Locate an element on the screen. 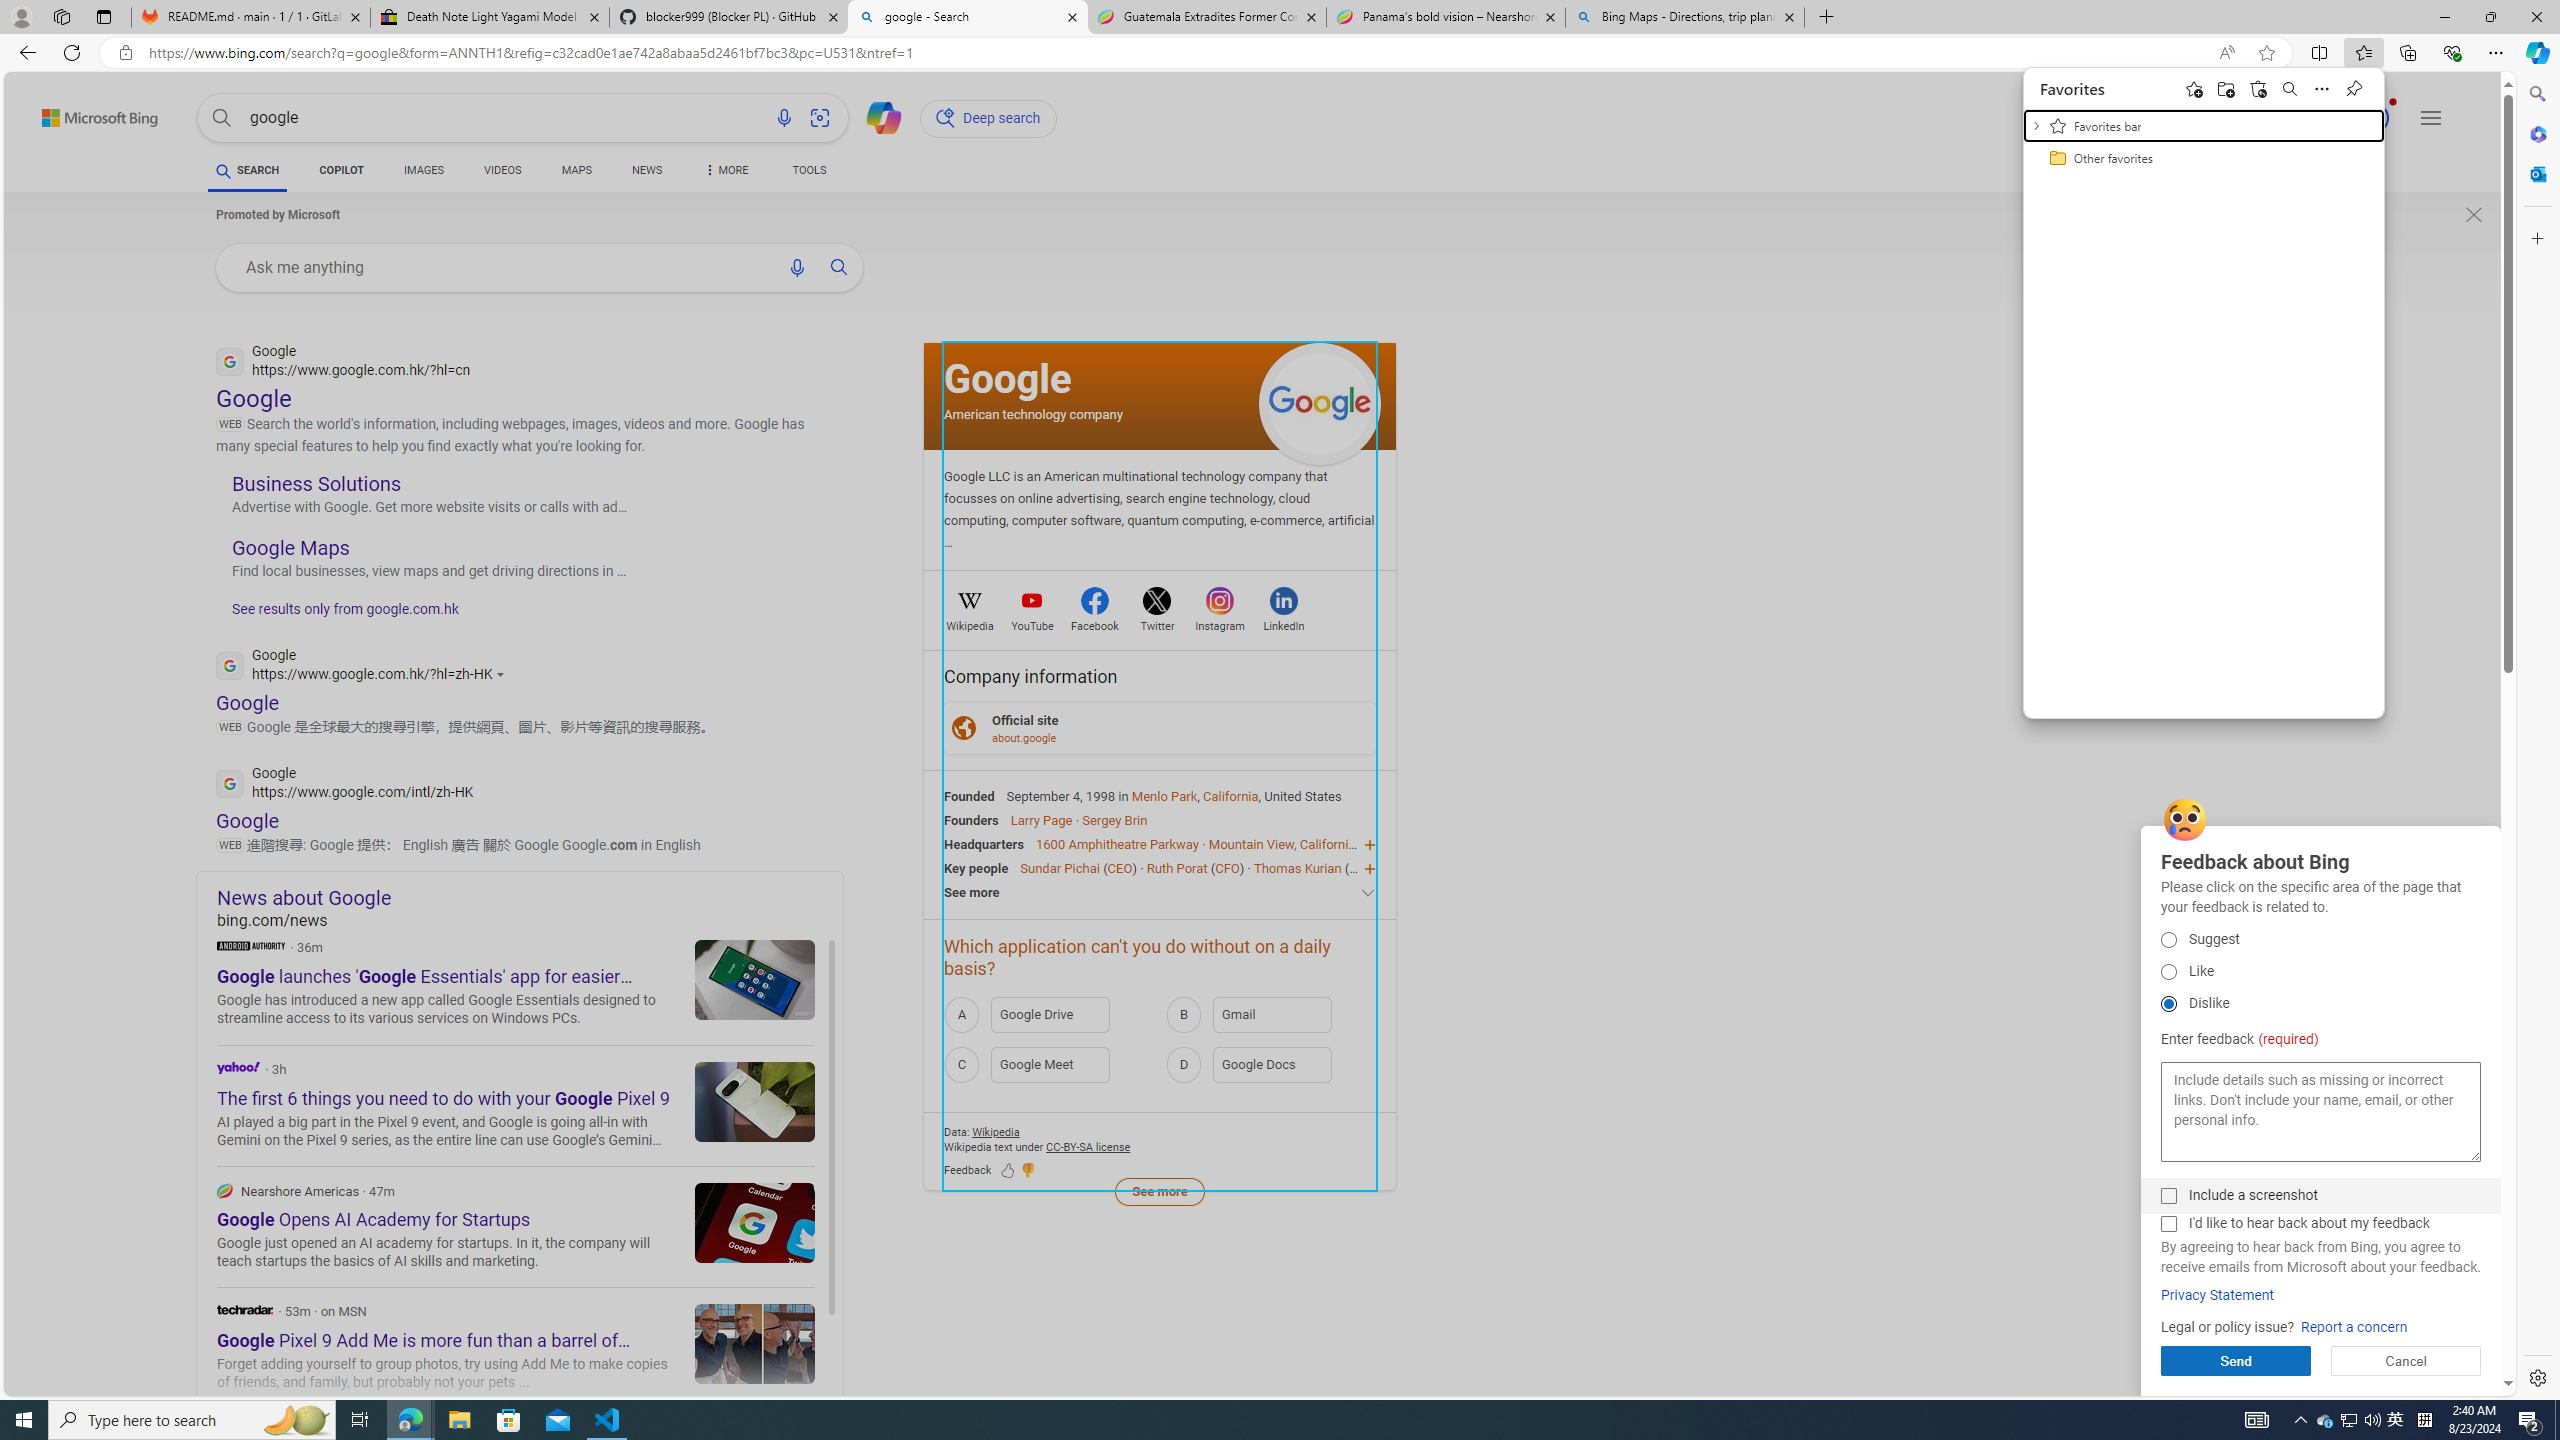 The height and width of the screenshot is (1440, 2560). I'd like to hear back about my feedback is located at coordinates (2168, 1224).